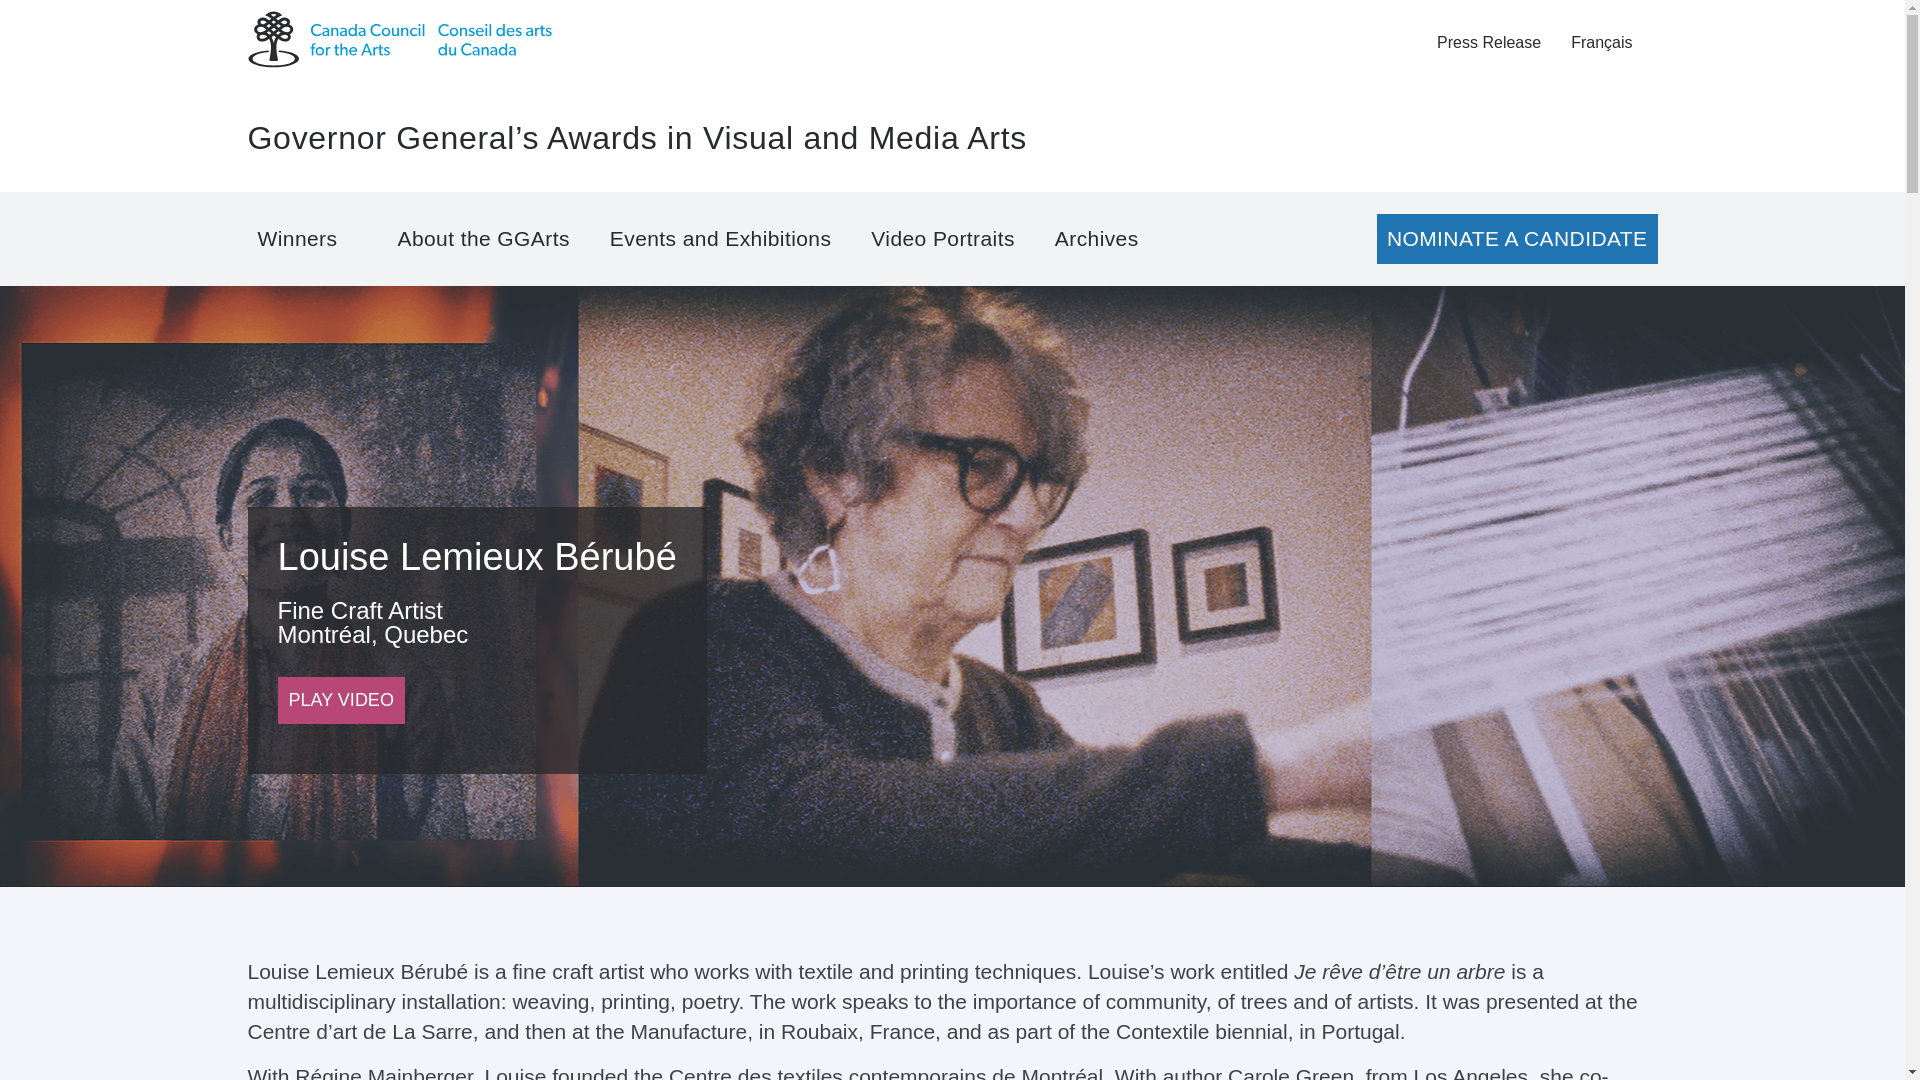  Describe the element at coordinates (308, 238) in the screenshot. I see `Winners` at that location.